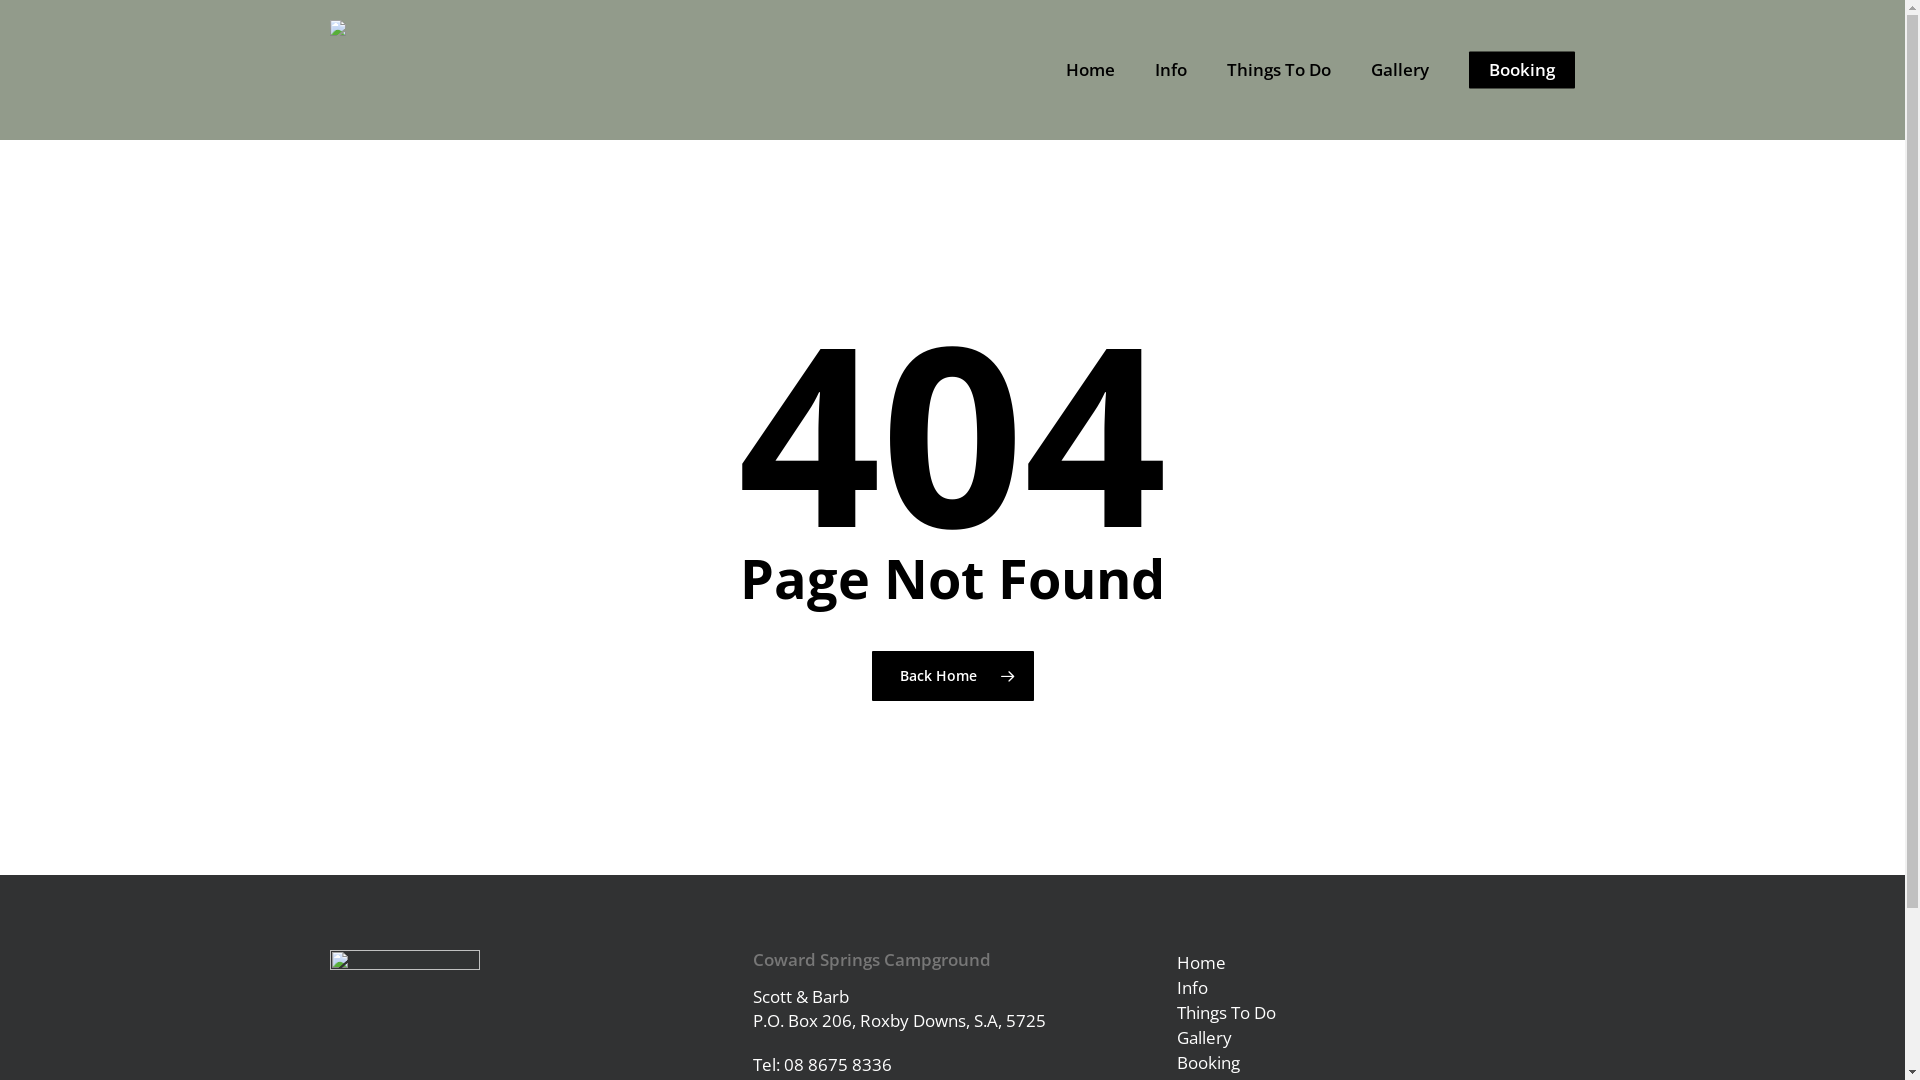 The image size is (1920, 1080). Describe the element at coordinates (838, 1064) in the screenshot. I see `08 8675 8336` at that location.